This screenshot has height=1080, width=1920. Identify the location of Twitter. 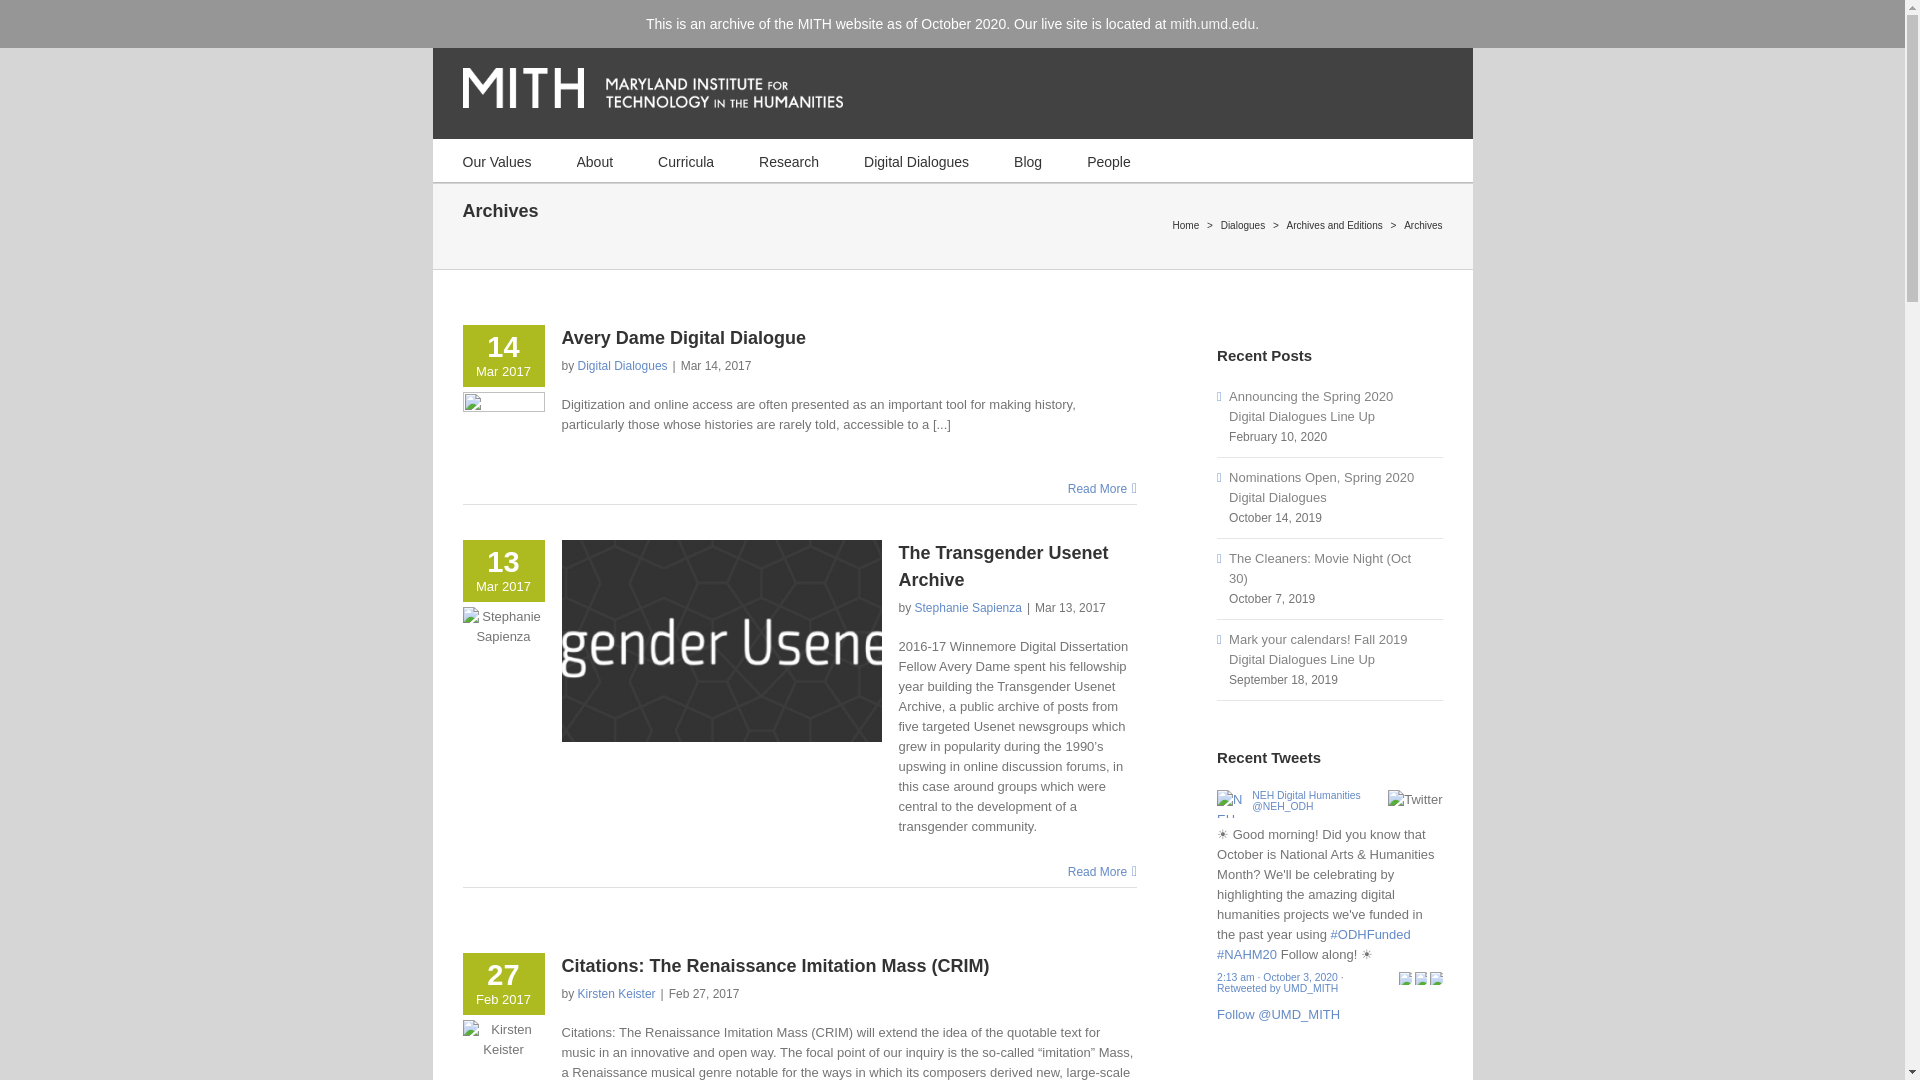
(1387, 18).